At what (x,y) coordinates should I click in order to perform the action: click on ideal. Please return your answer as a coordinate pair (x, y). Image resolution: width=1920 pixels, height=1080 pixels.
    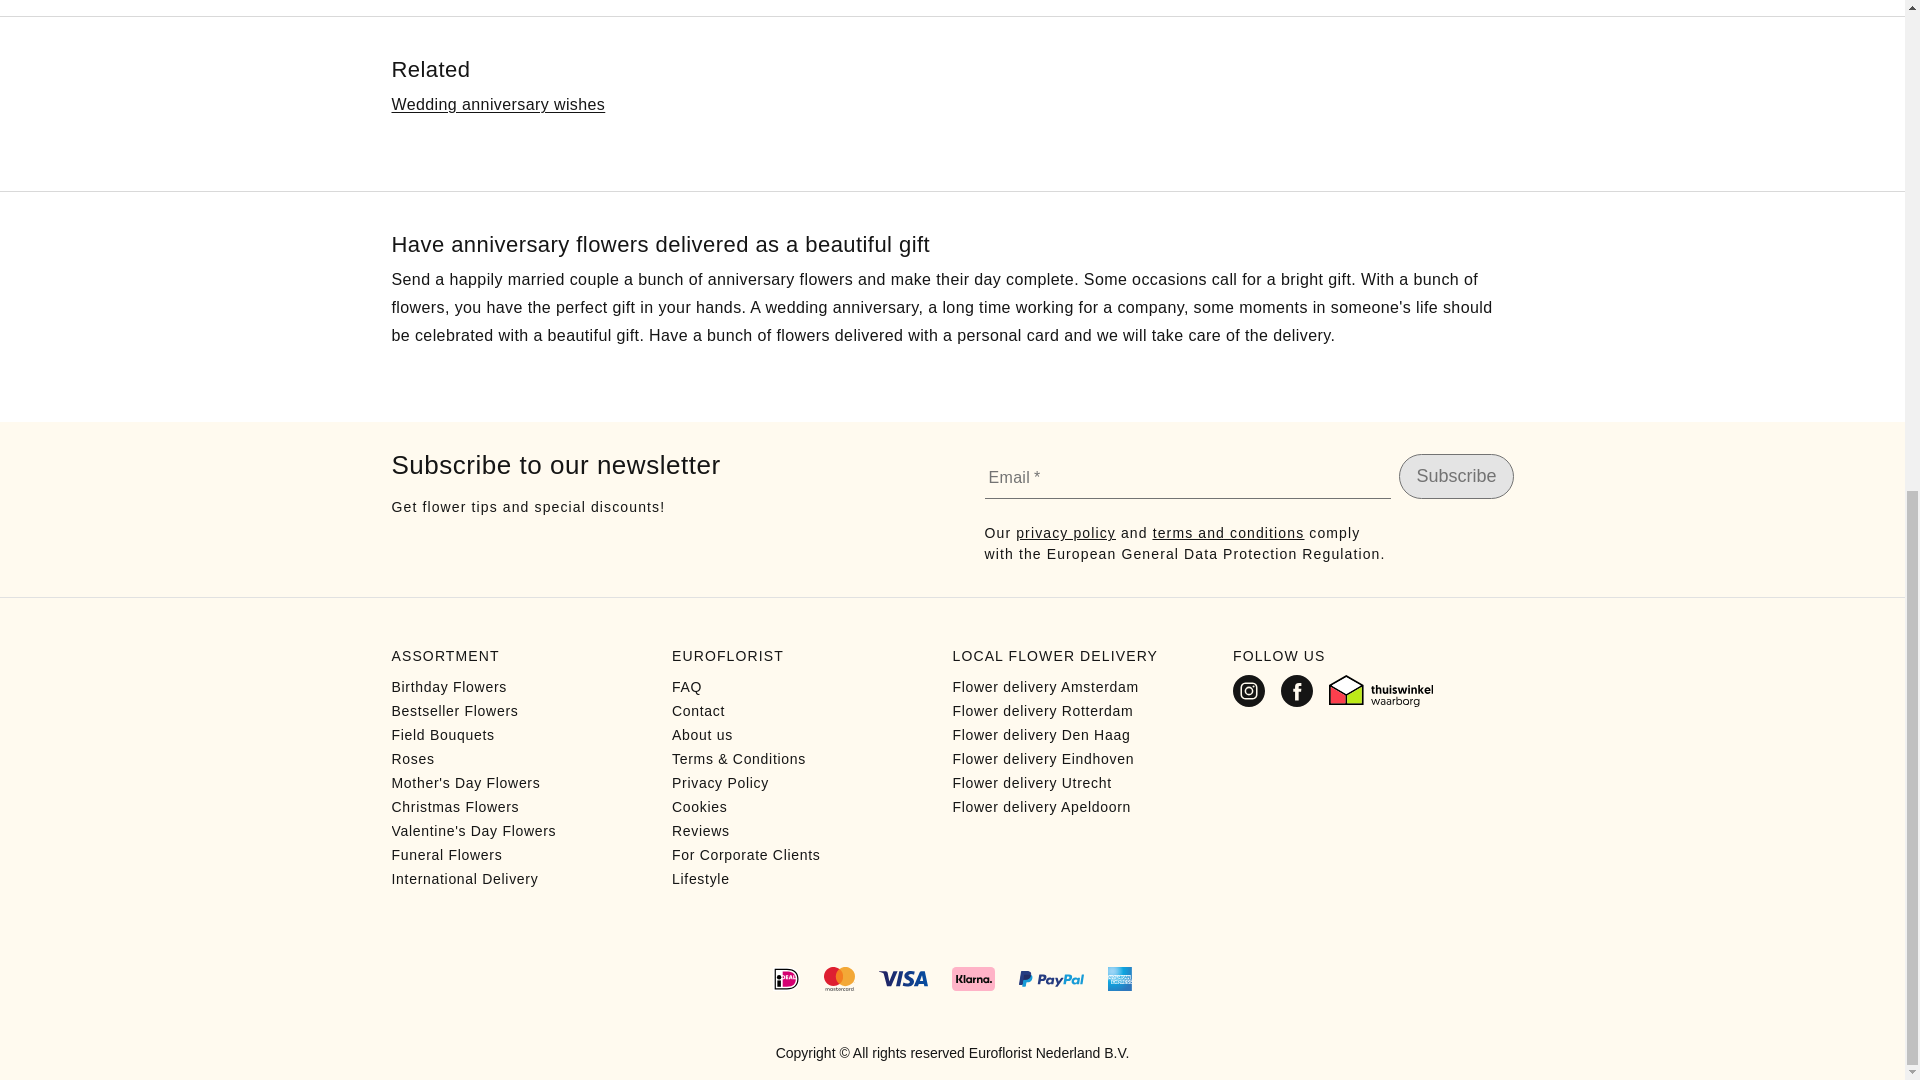
    Looking at the image, I should click on (786, 978).